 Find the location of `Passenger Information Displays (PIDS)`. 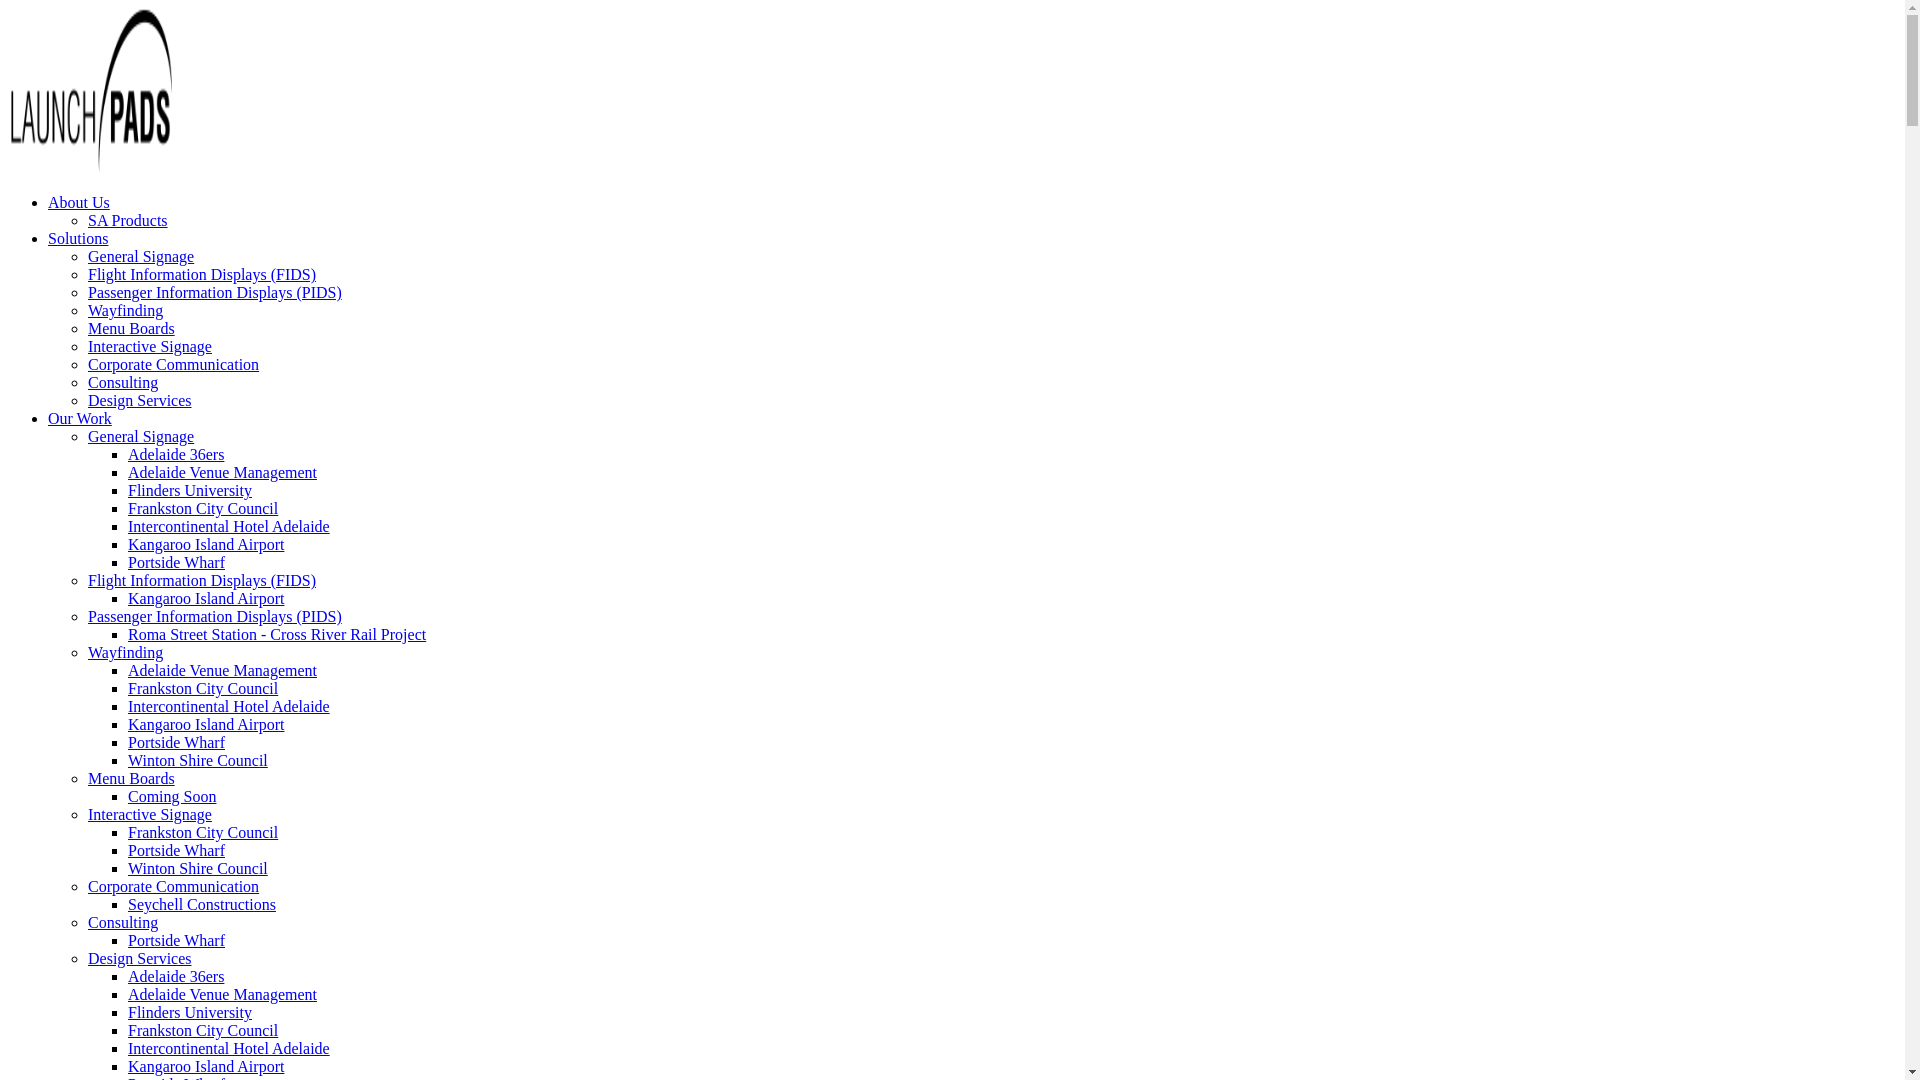

Passenger Information Displays (PIDS) is located at coordinates (215, 616).